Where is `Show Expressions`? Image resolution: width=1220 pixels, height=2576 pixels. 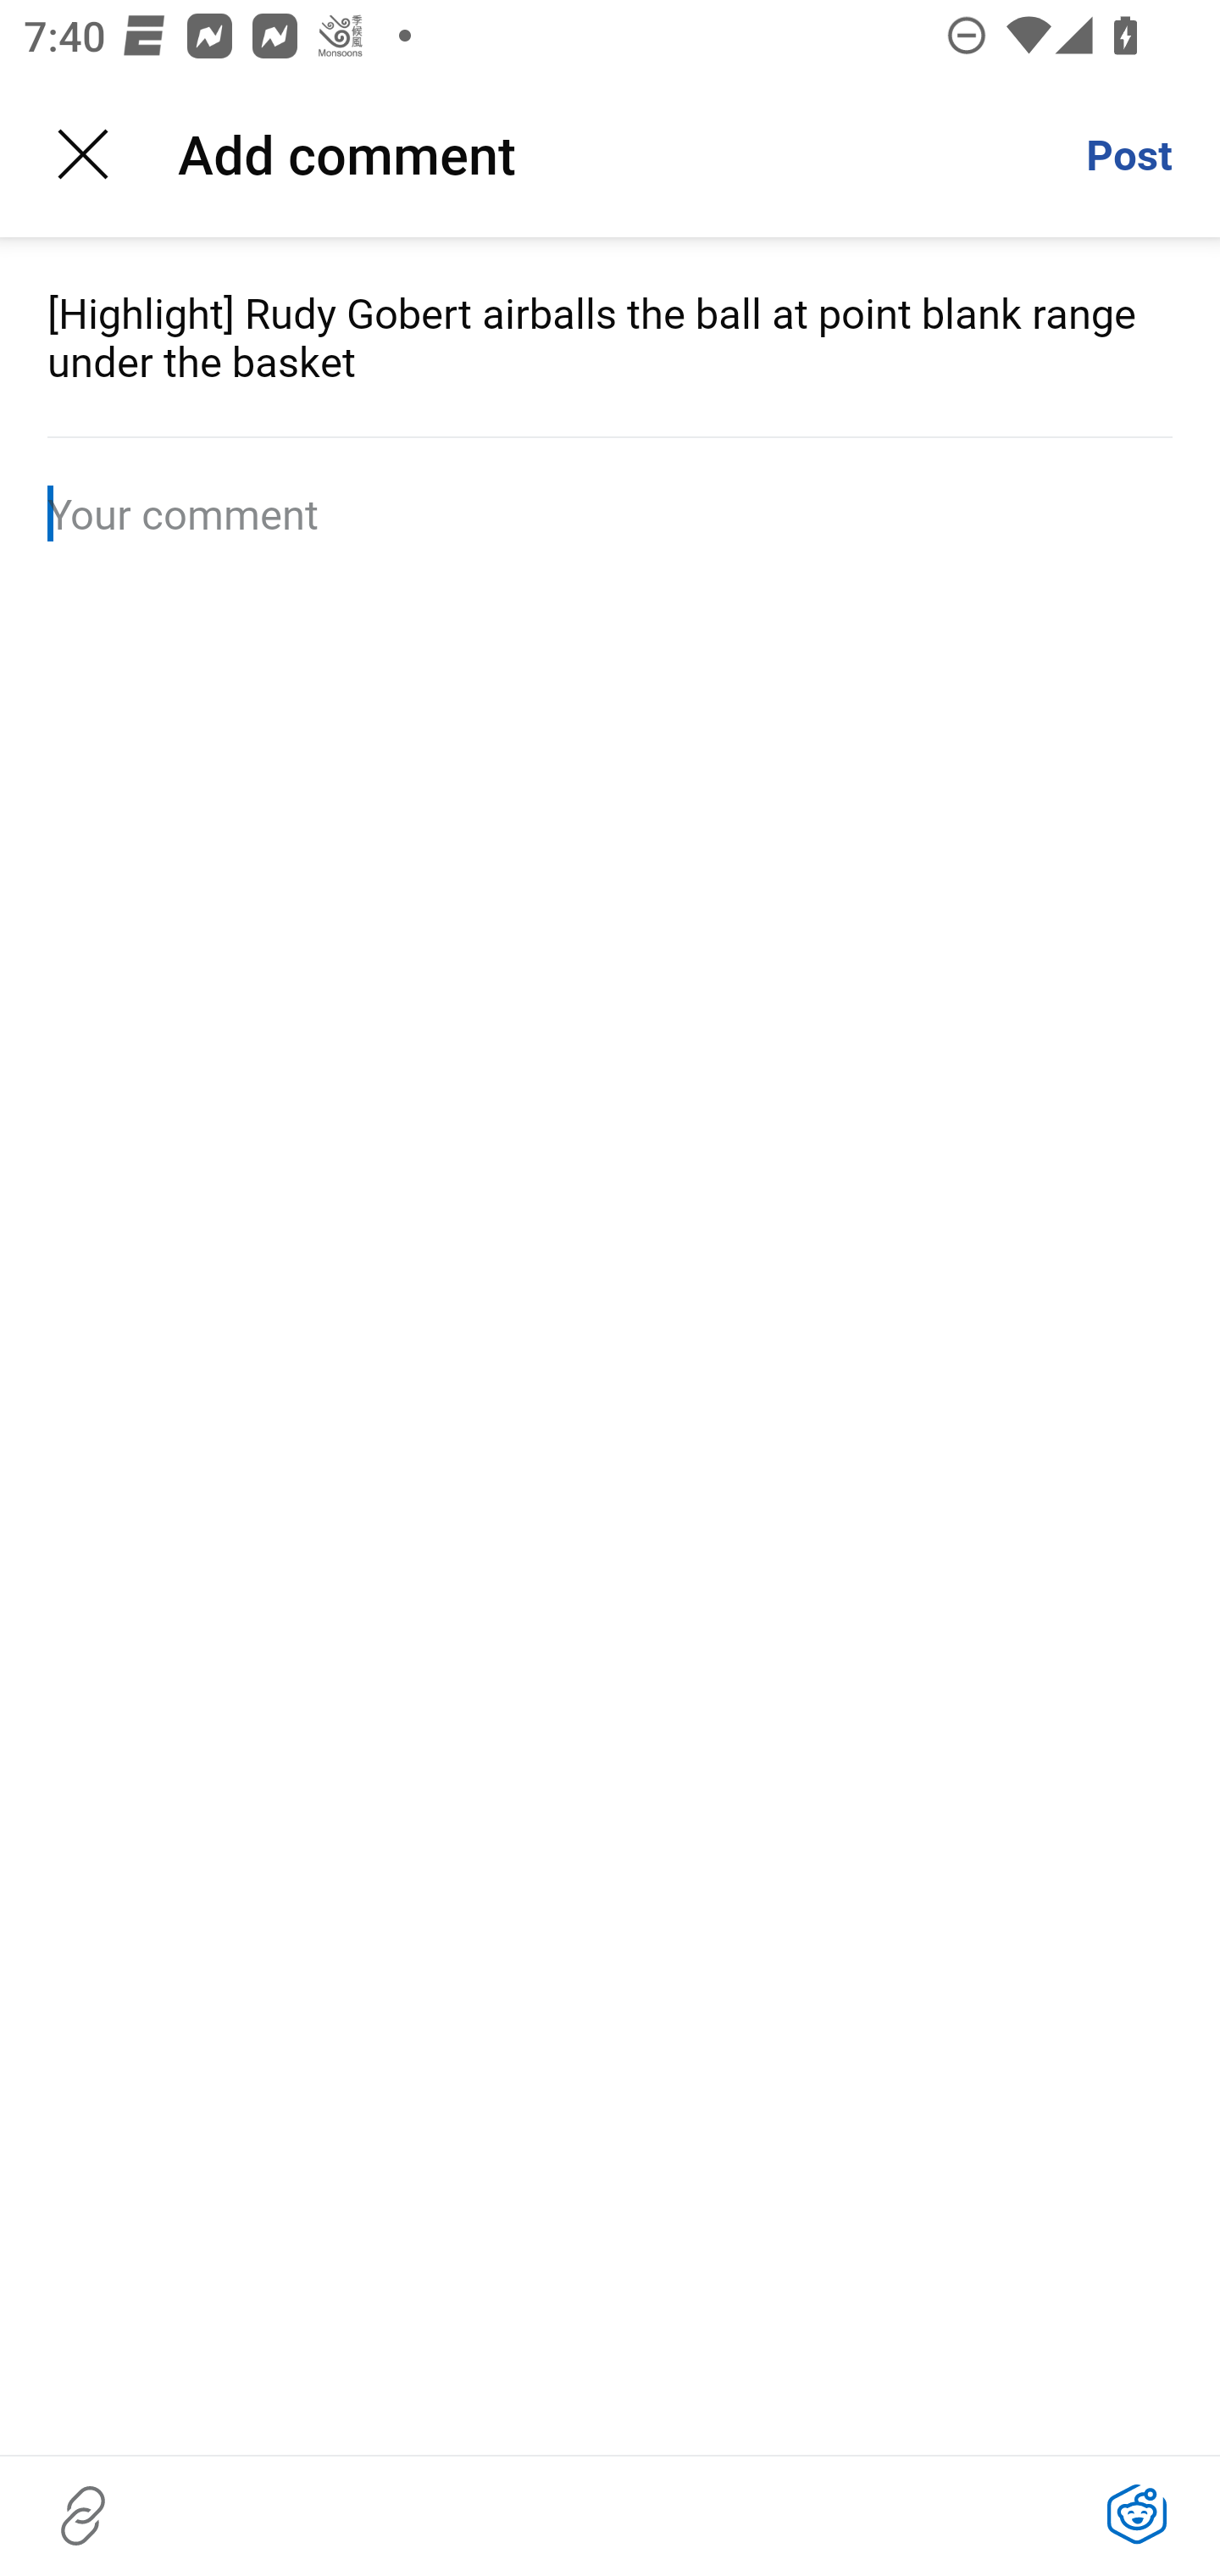 Show Expressions is located at coordinates (1137, 2515).